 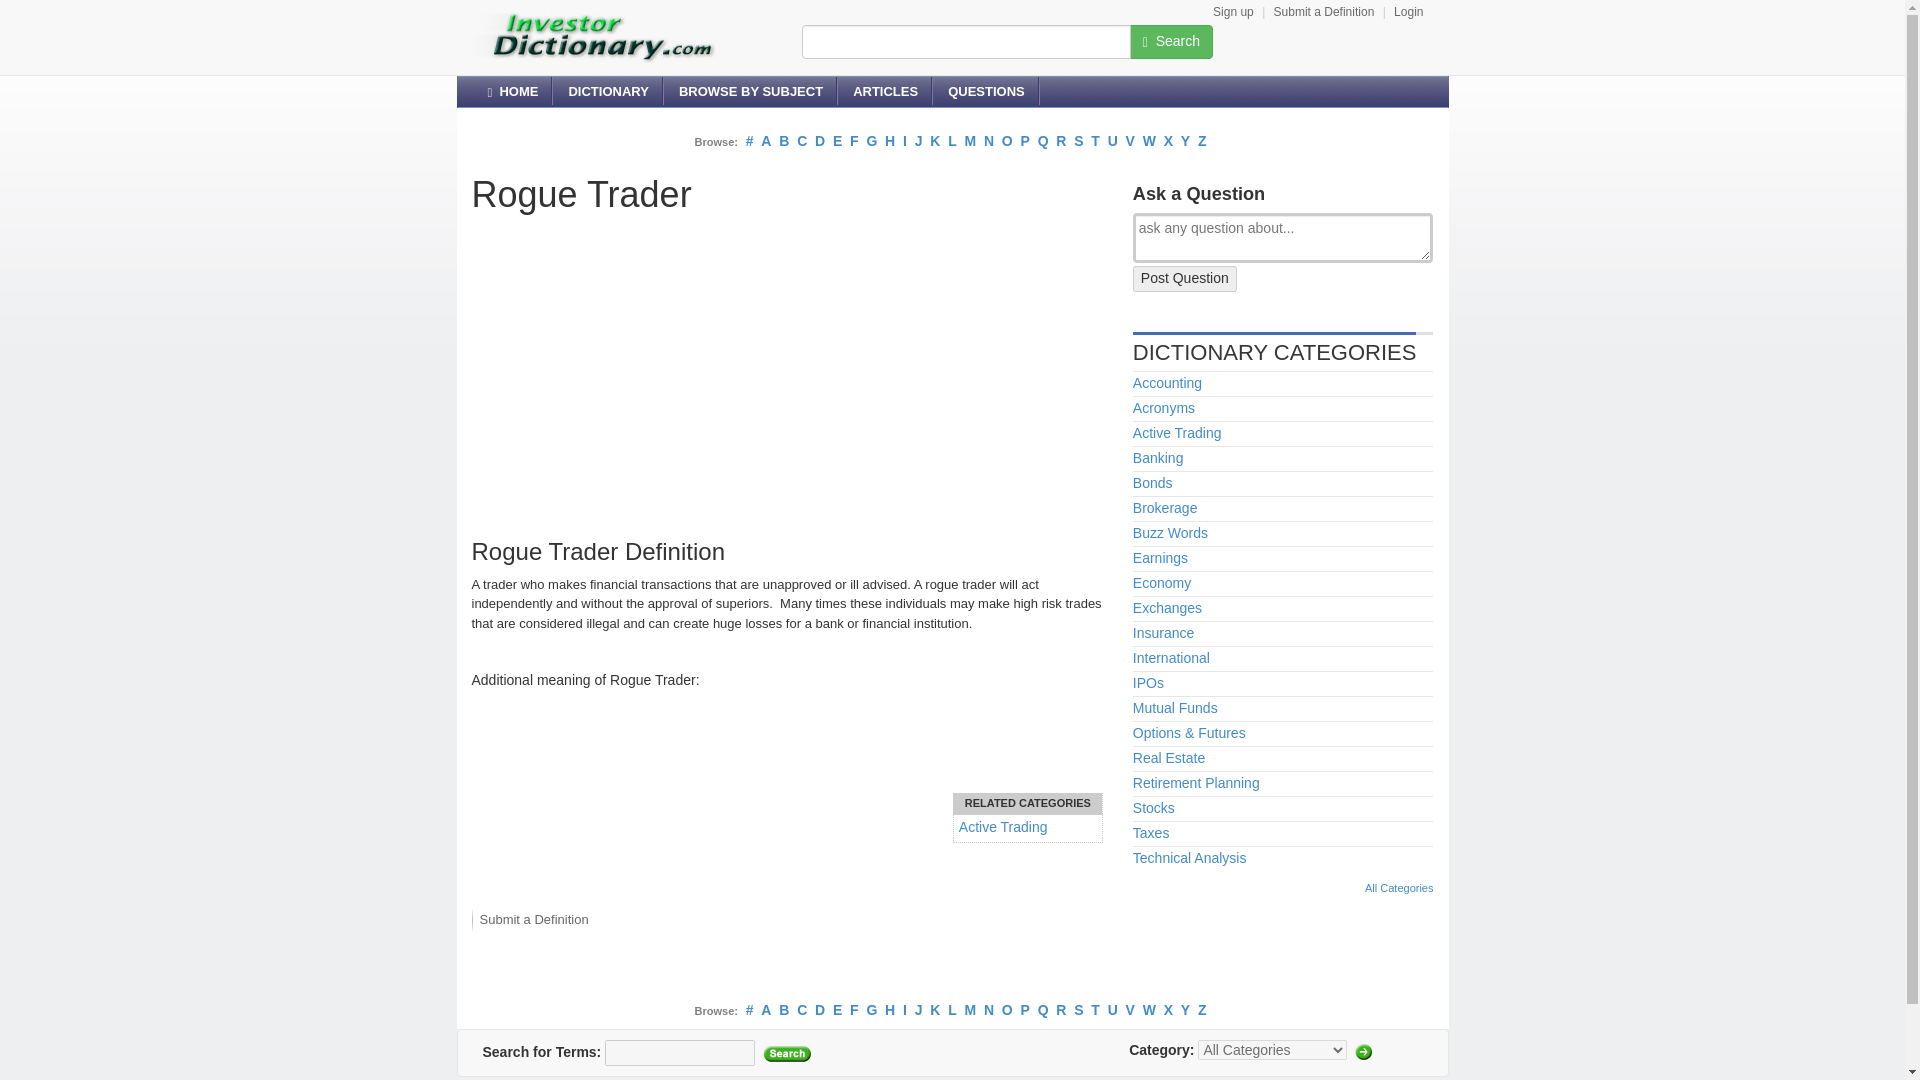 What do you see at coordinates (1060, 140) in the screenshot?
I see `R` at bounding box center [1060, 140].